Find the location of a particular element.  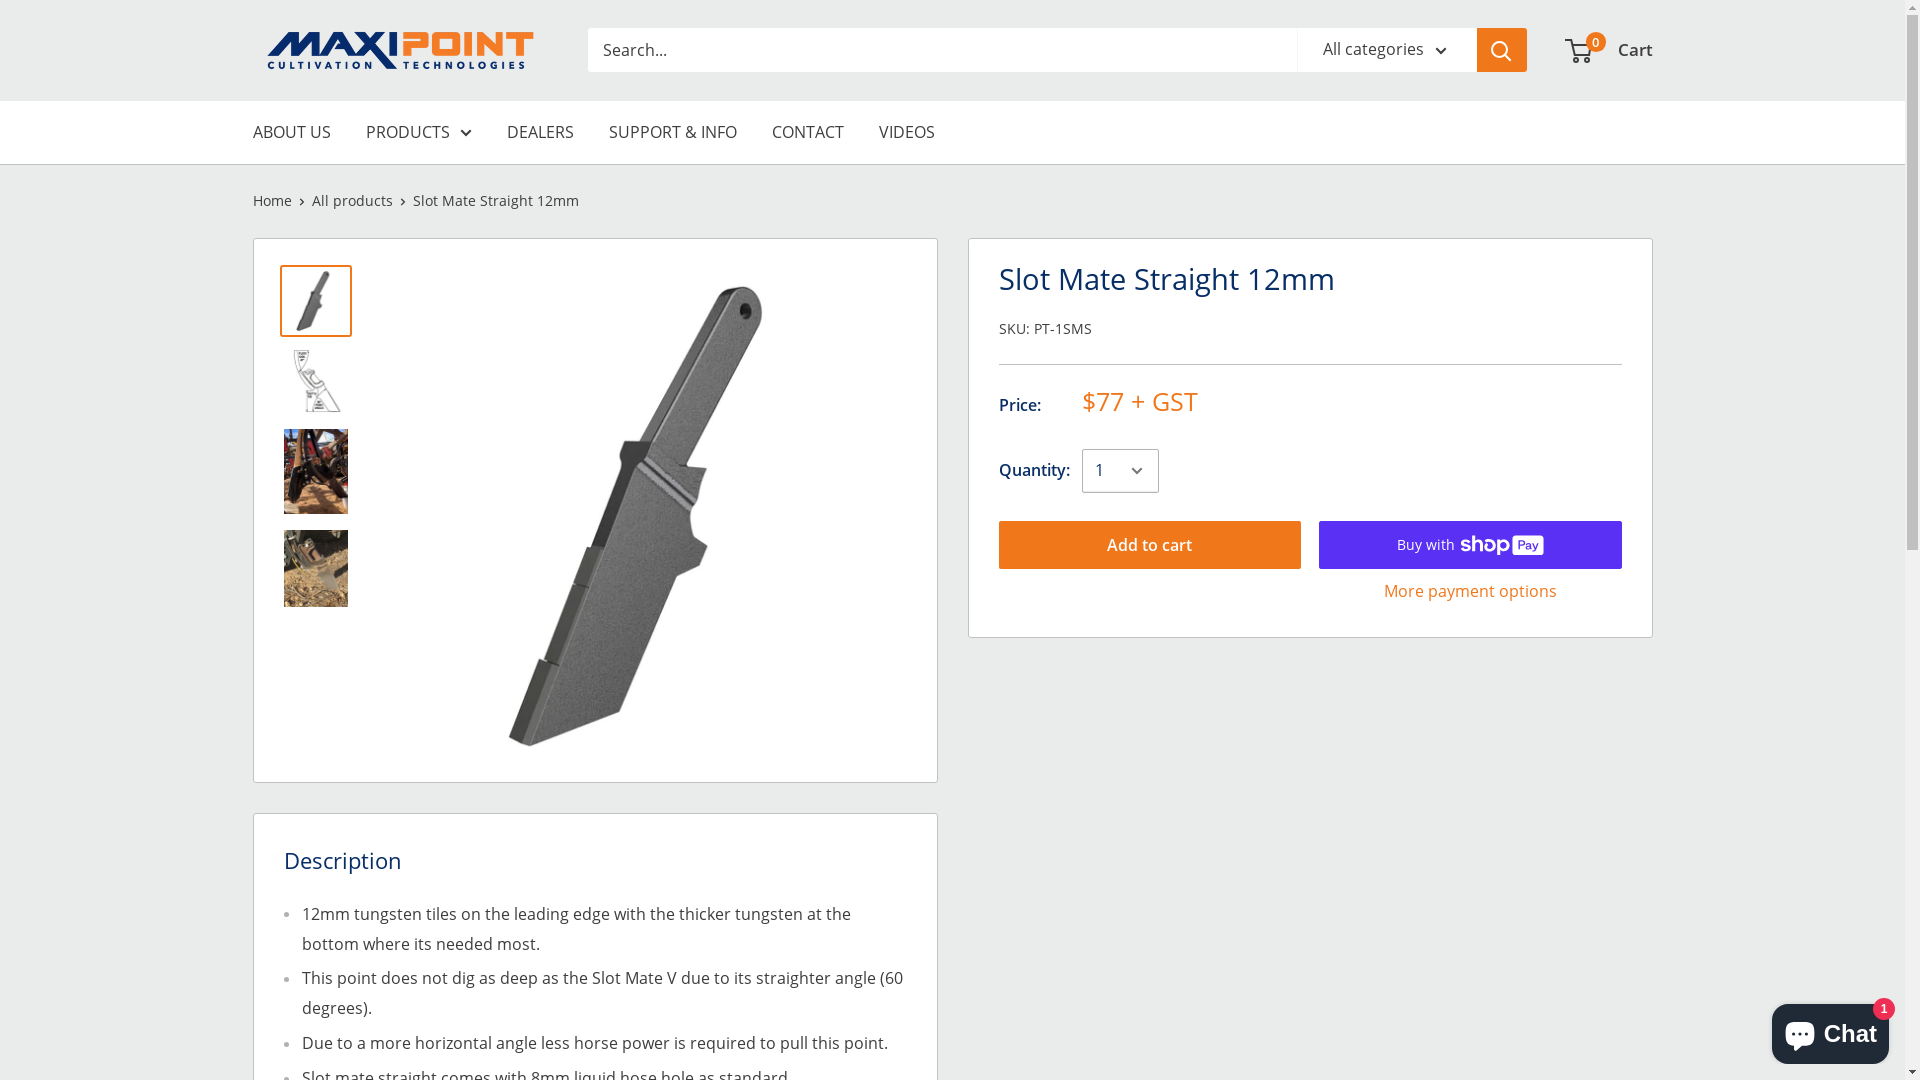

All products is located at coordinates (352, 200).